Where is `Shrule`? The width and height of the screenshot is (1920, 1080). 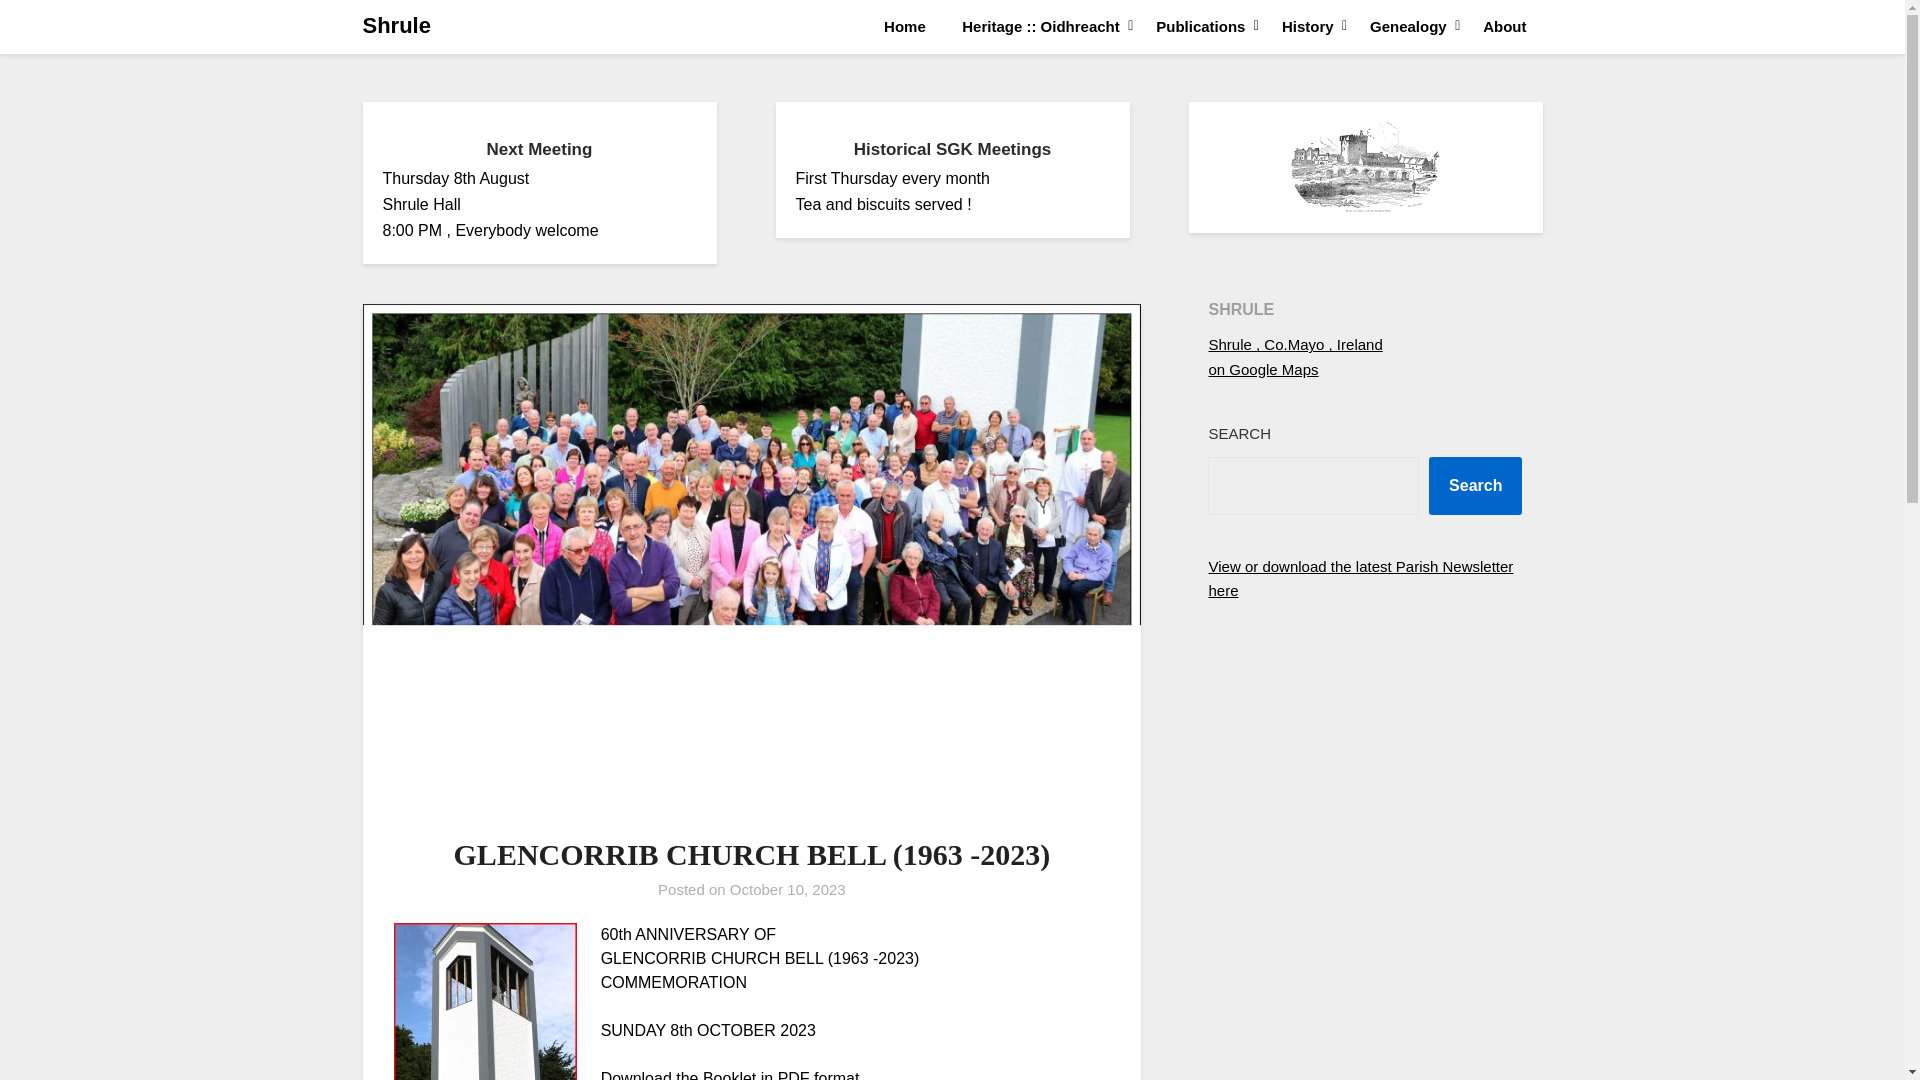
Shrule is located at coordinates (396, 26).